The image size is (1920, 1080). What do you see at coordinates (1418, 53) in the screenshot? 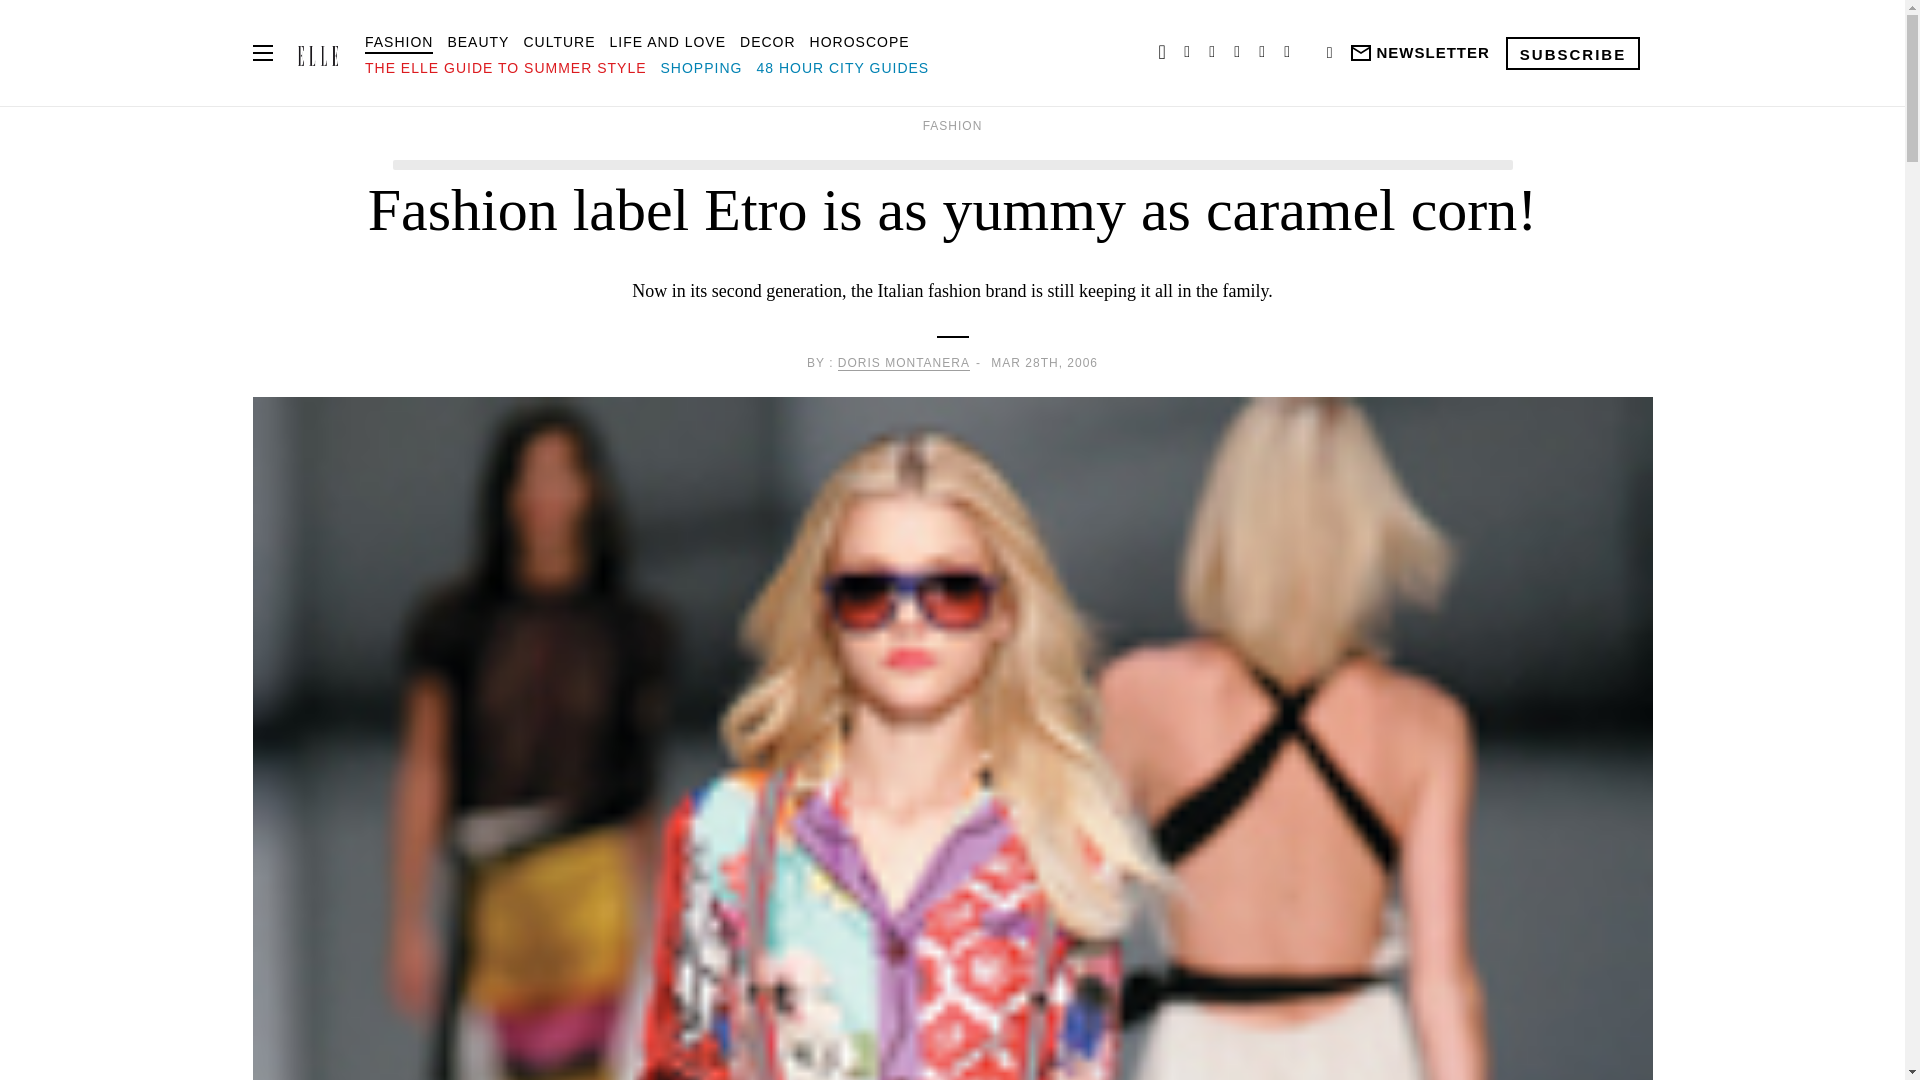
I see `NEWSLETTER` at bounding box center [1418, 53].